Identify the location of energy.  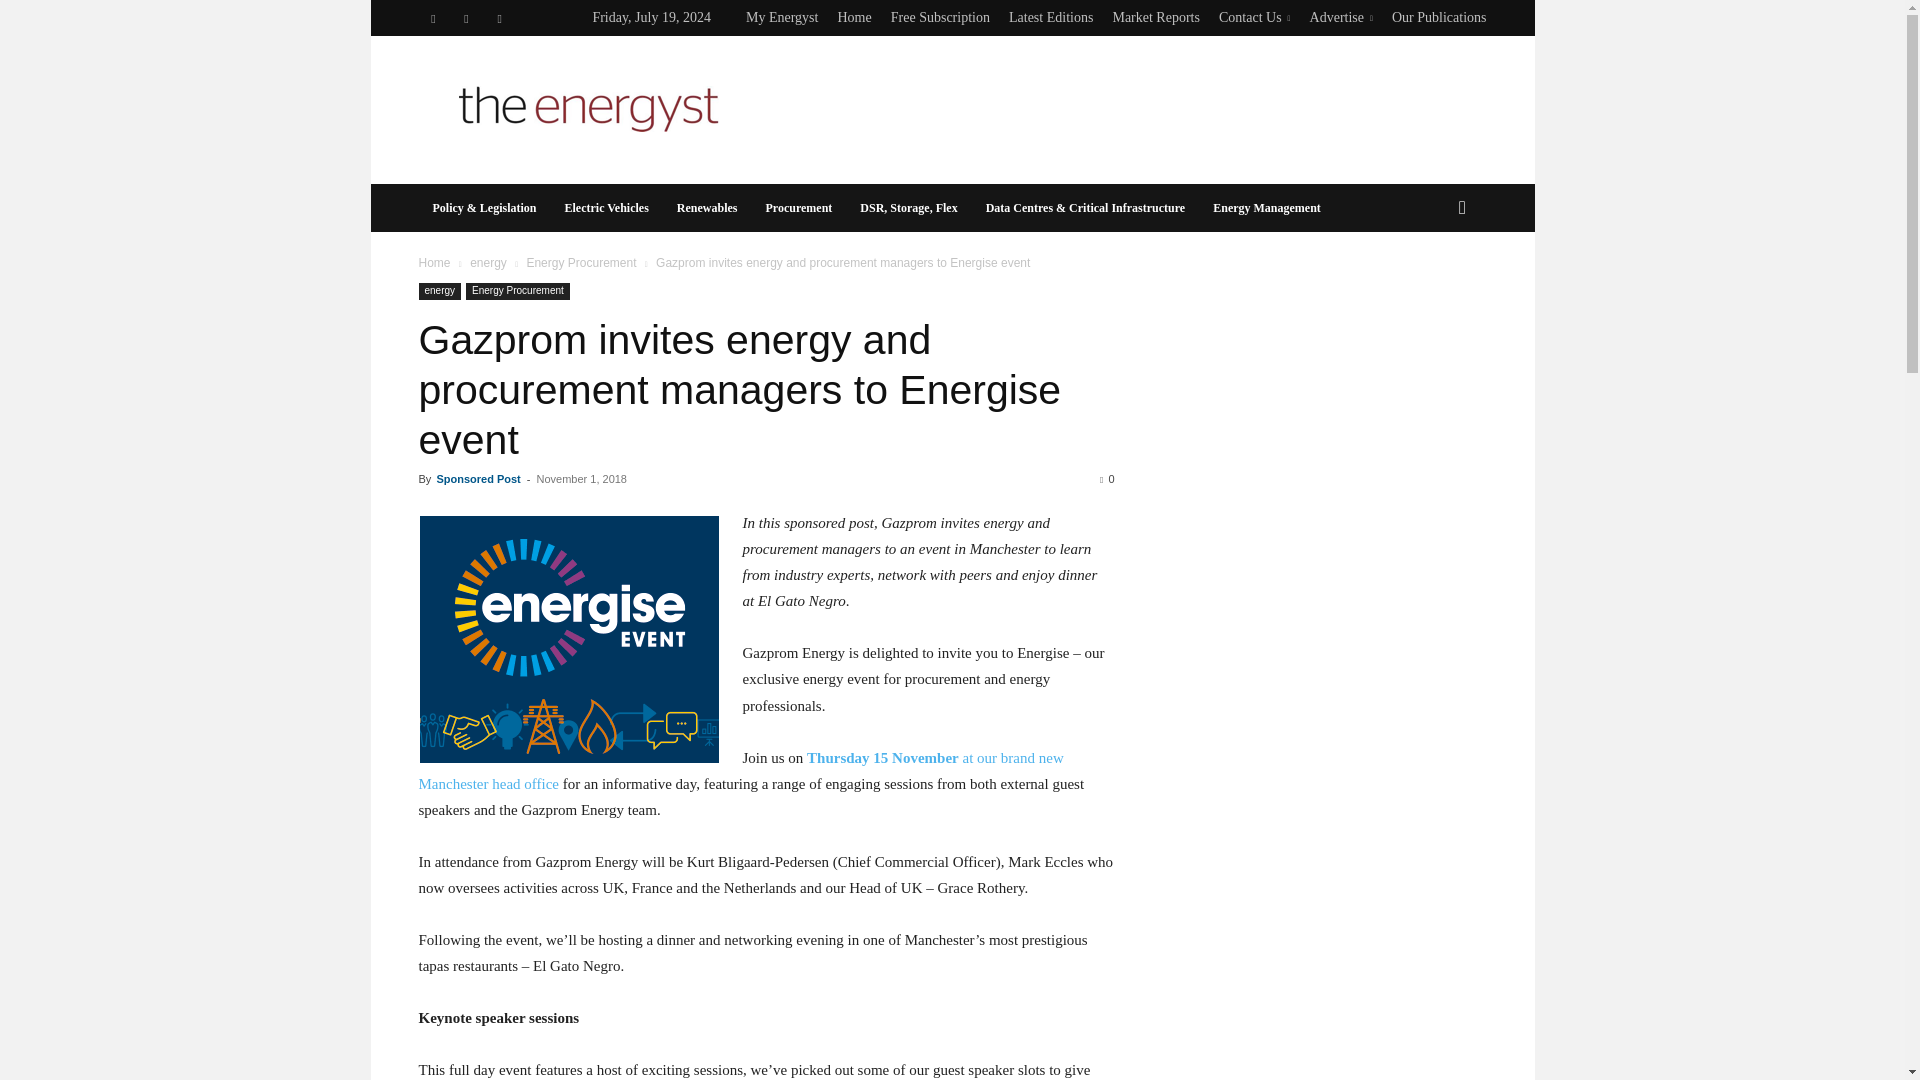
(488, 262).